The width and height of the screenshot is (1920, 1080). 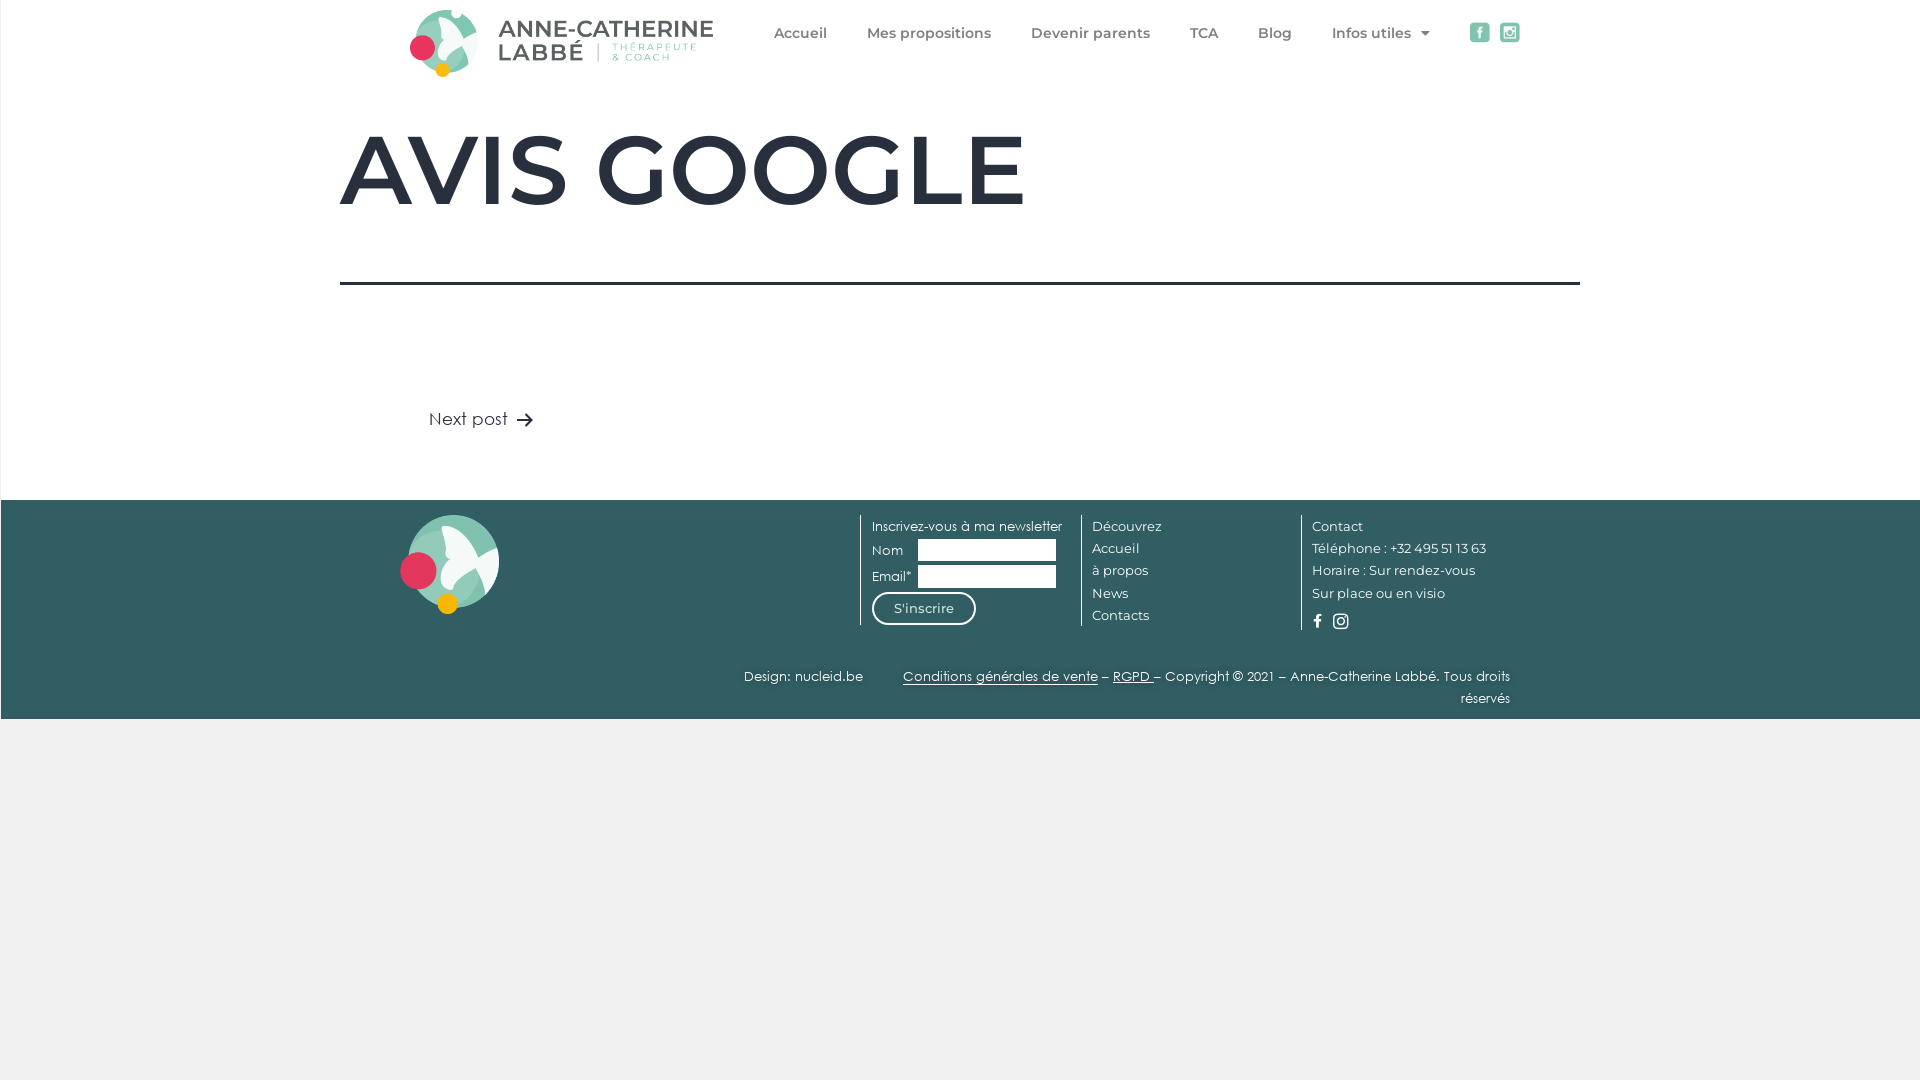 What do you see at coordinates (1381, 33) in the screenshot?
I see `Infos utiles` at bounding box center [1381, 33].